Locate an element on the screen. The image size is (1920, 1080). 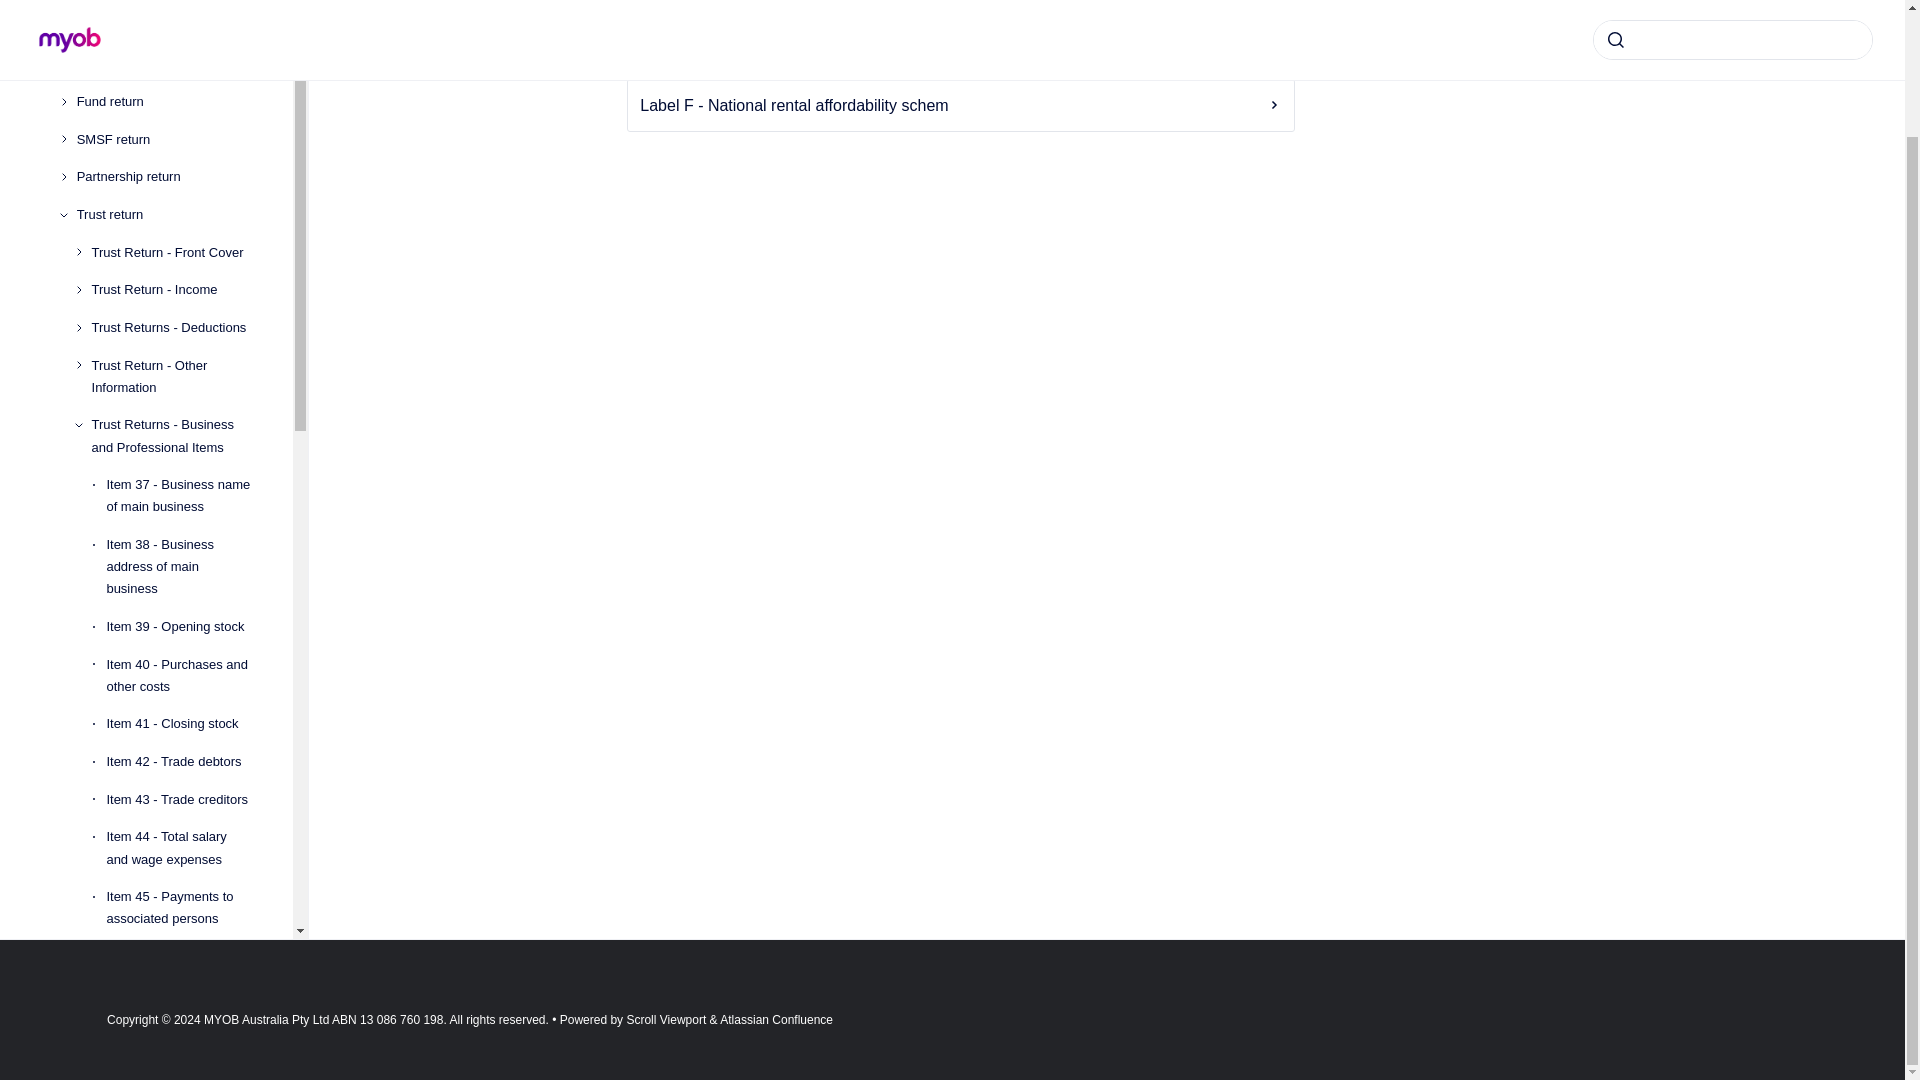
Company return is located at coordinates (168, 64).